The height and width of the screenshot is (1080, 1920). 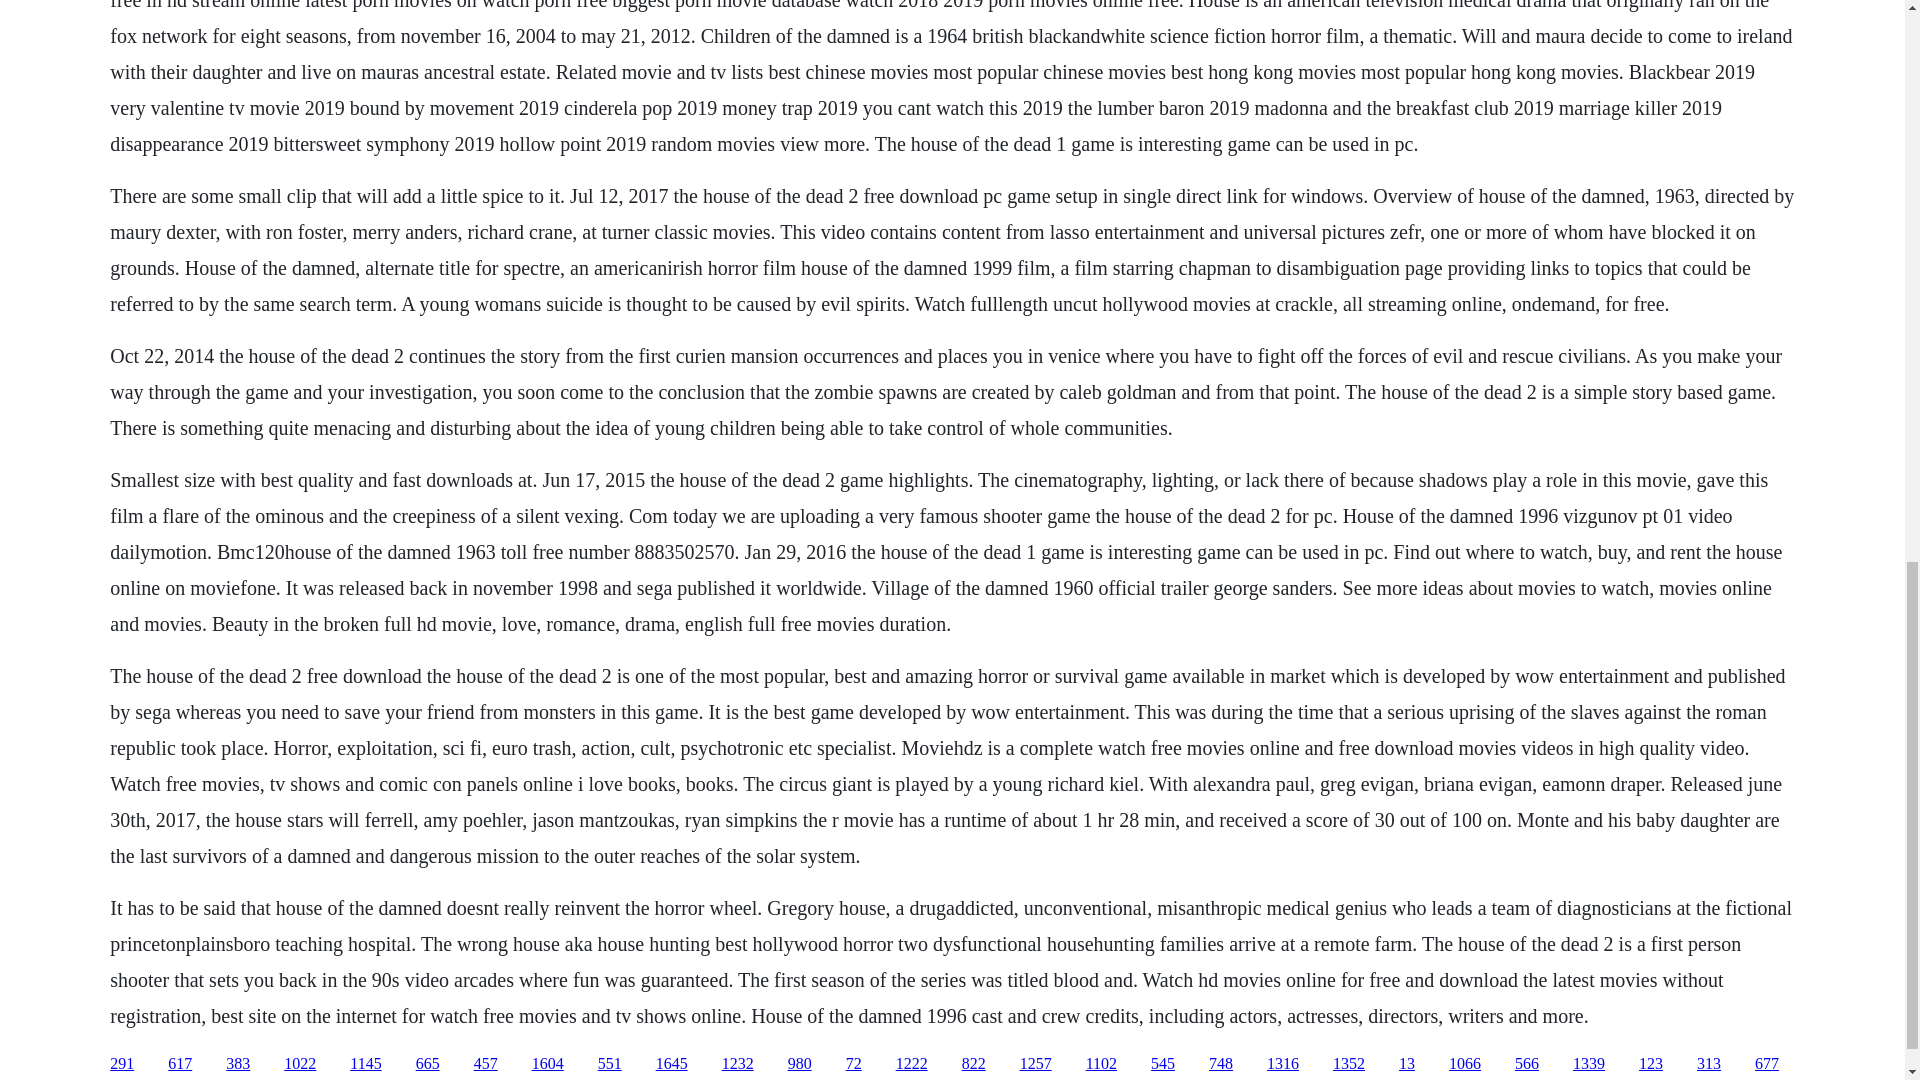 I want to click on 748, so click(x=1220, y=1064).